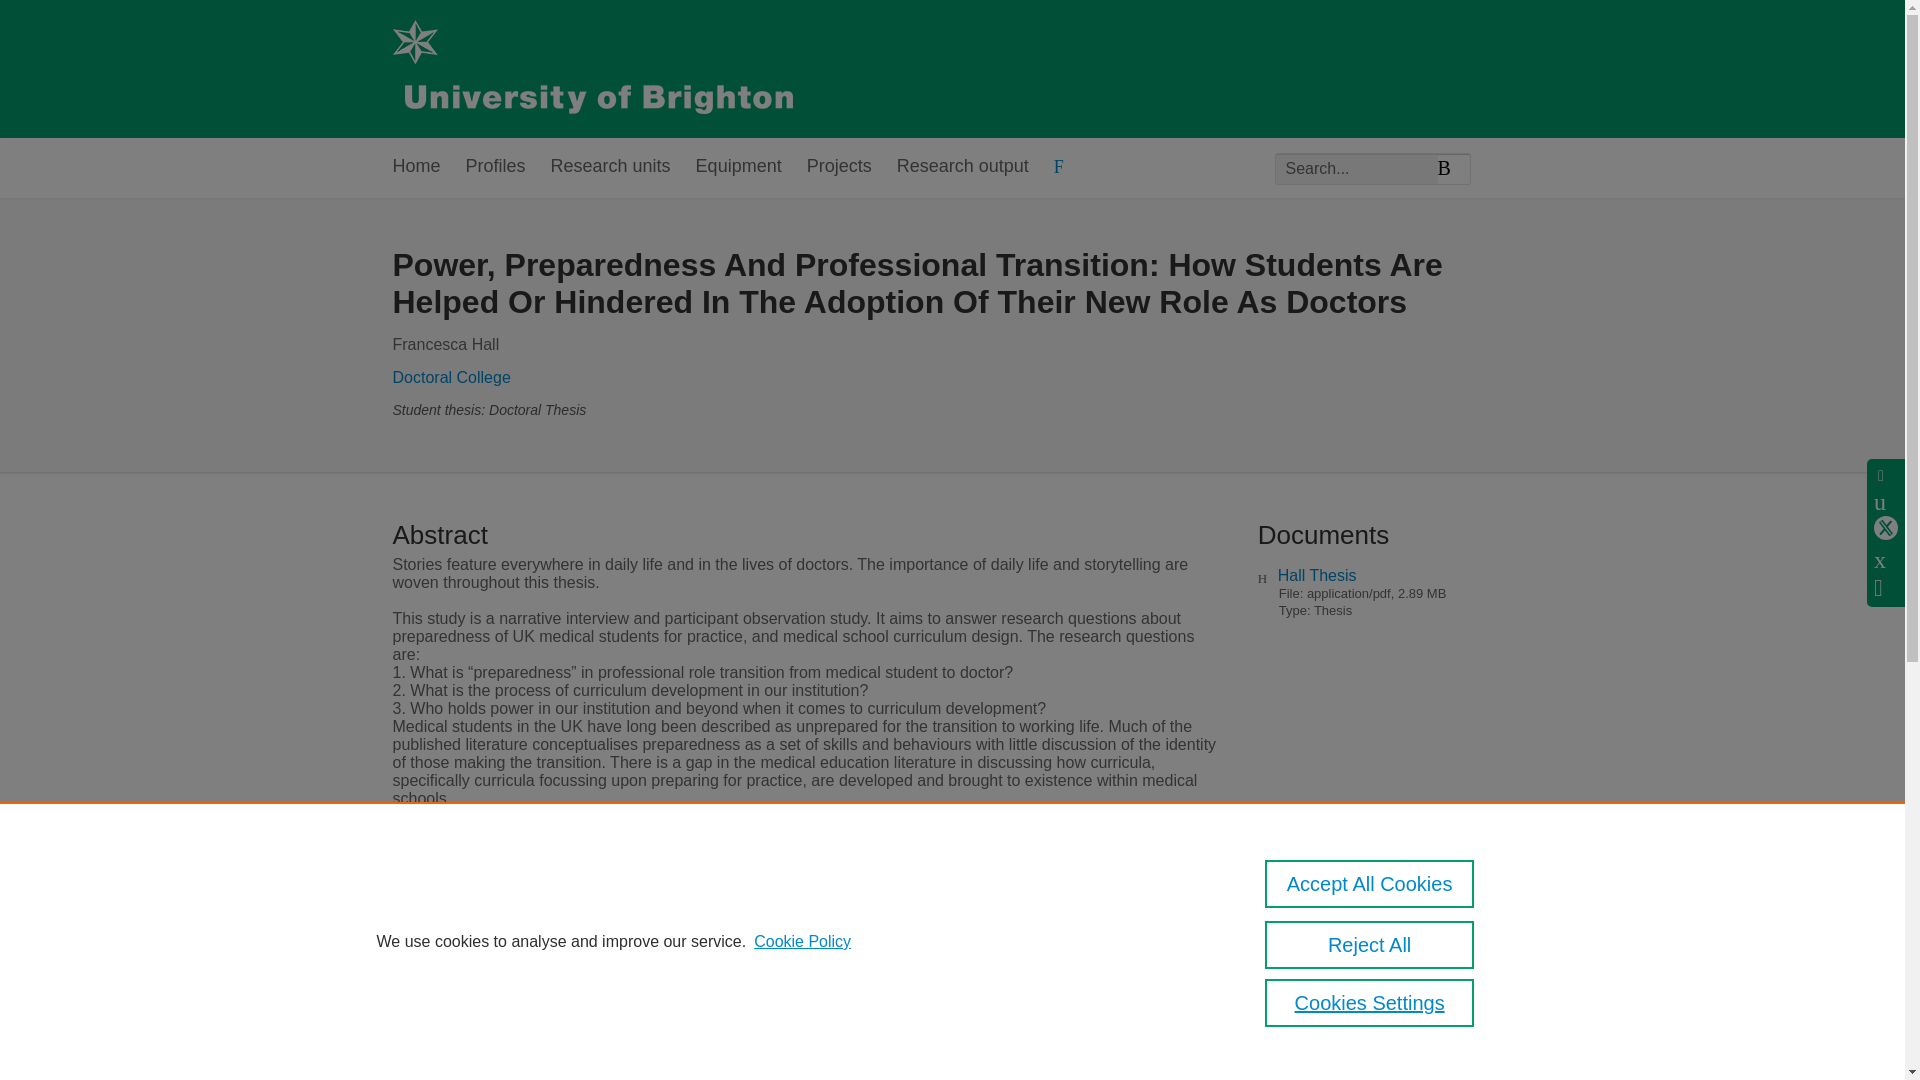 The image size is (1920, 1080). What do you see at coordinates (1318, 576) in the screenshot?
I see `Hall Thesis` at bounding box center [1318, 576].